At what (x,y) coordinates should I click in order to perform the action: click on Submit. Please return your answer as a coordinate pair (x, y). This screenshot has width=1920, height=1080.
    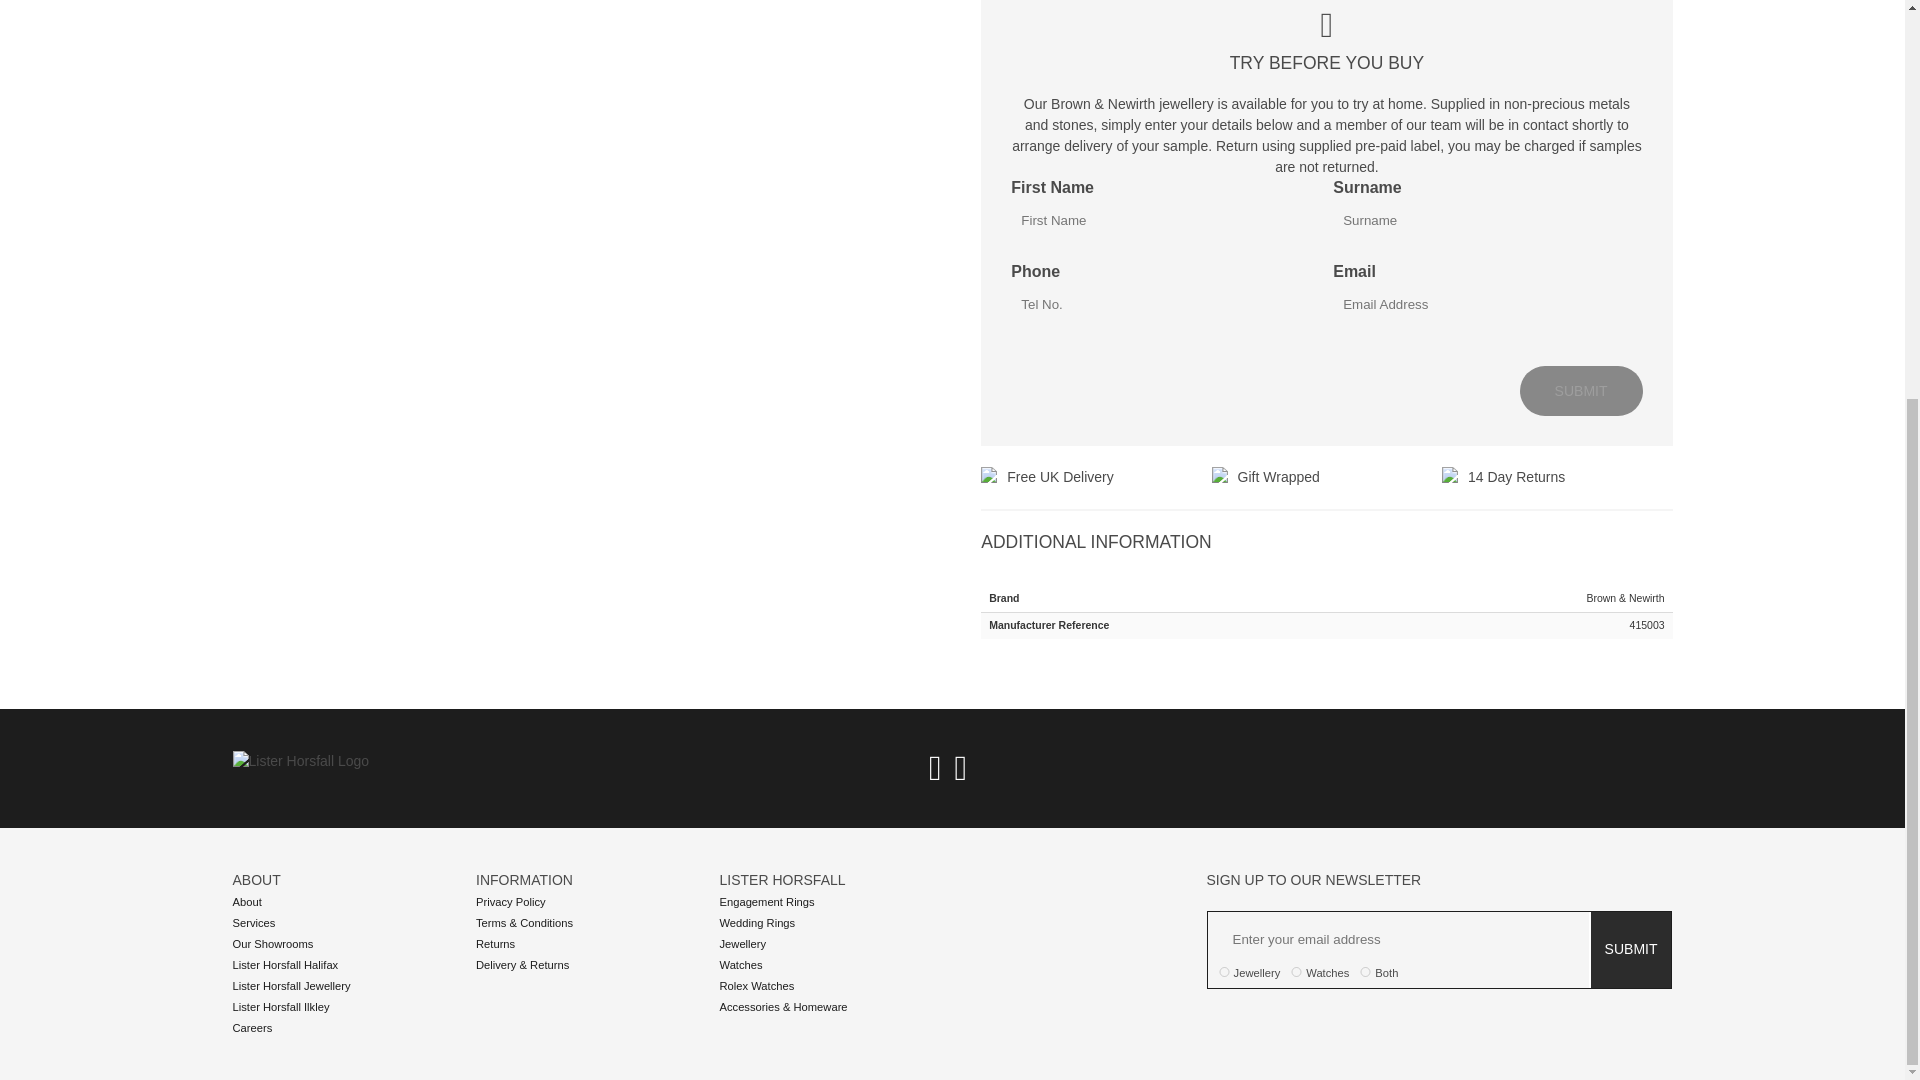
    Looking at the image, I should click on (1582, 390).